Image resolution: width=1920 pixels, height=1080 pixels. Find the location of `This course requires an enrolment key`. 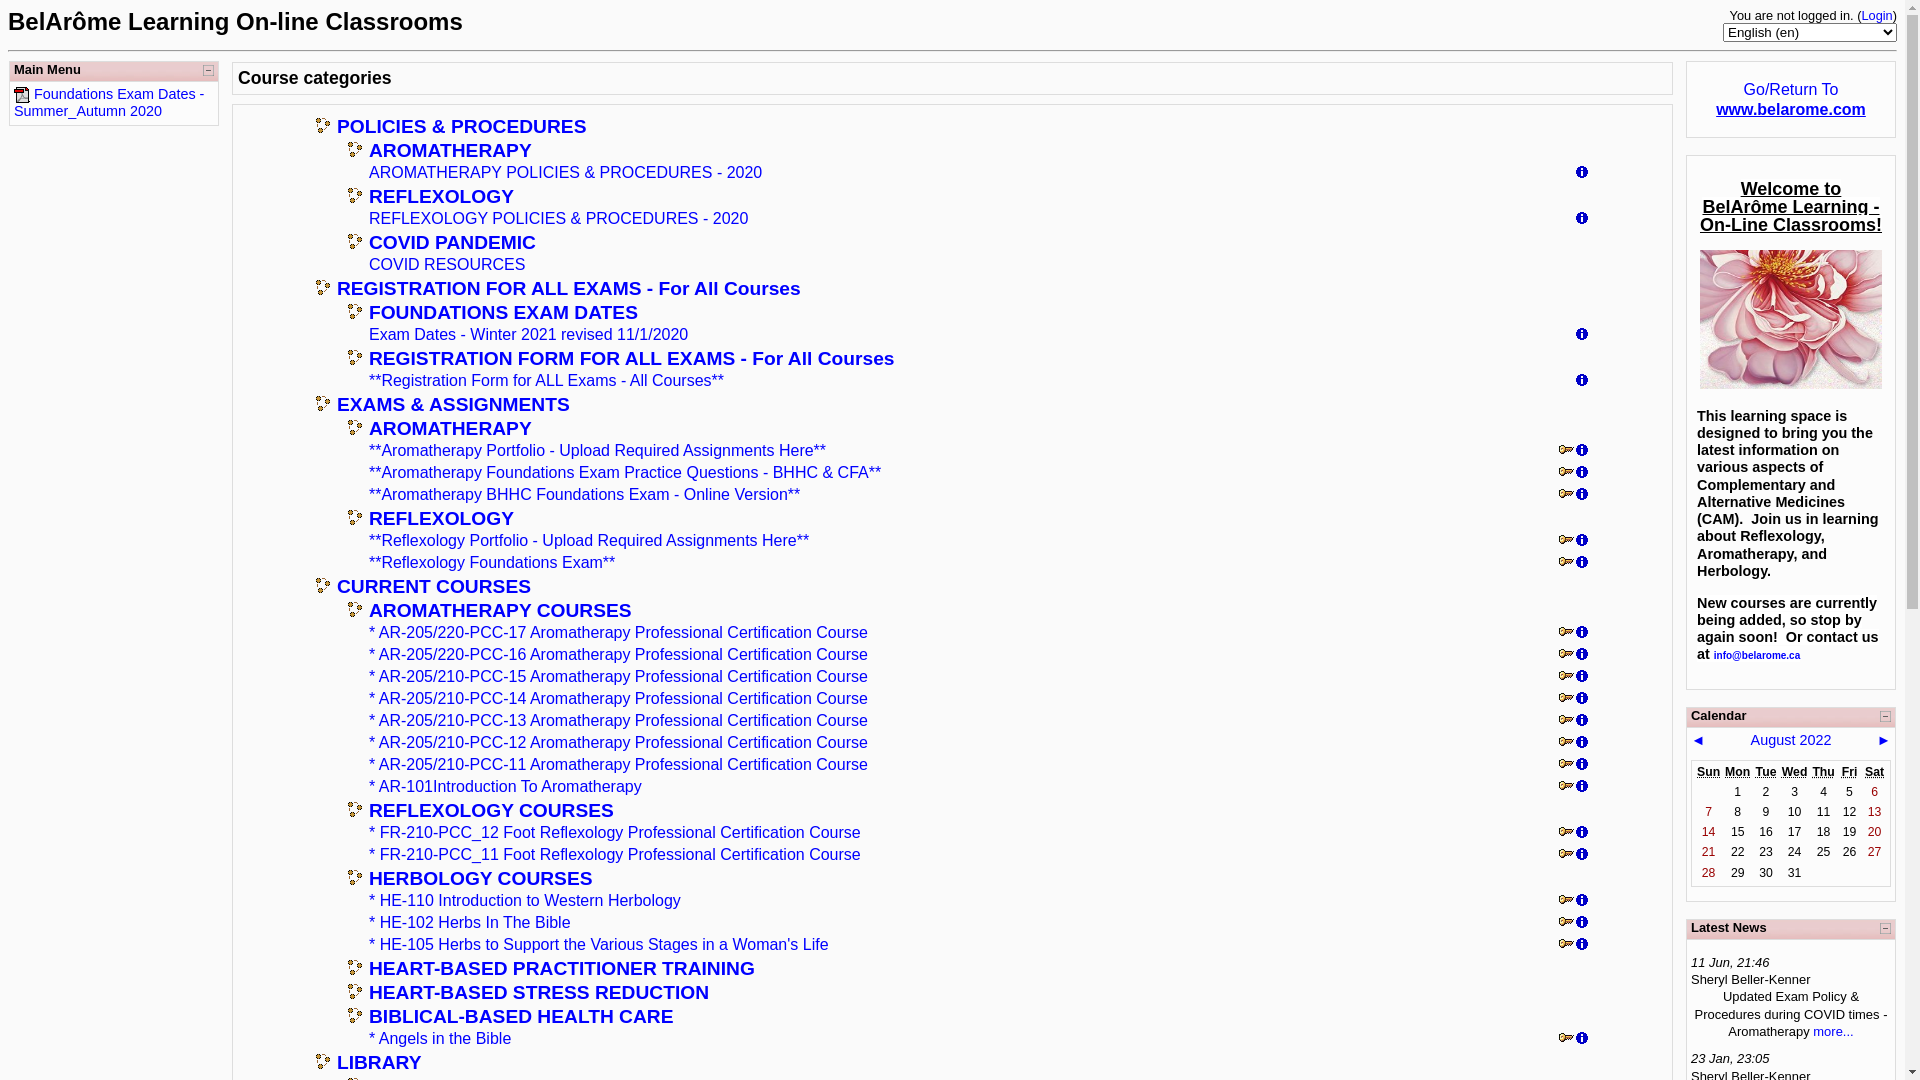

This course requires an enrolment key is located at coordinates (1566, 924).